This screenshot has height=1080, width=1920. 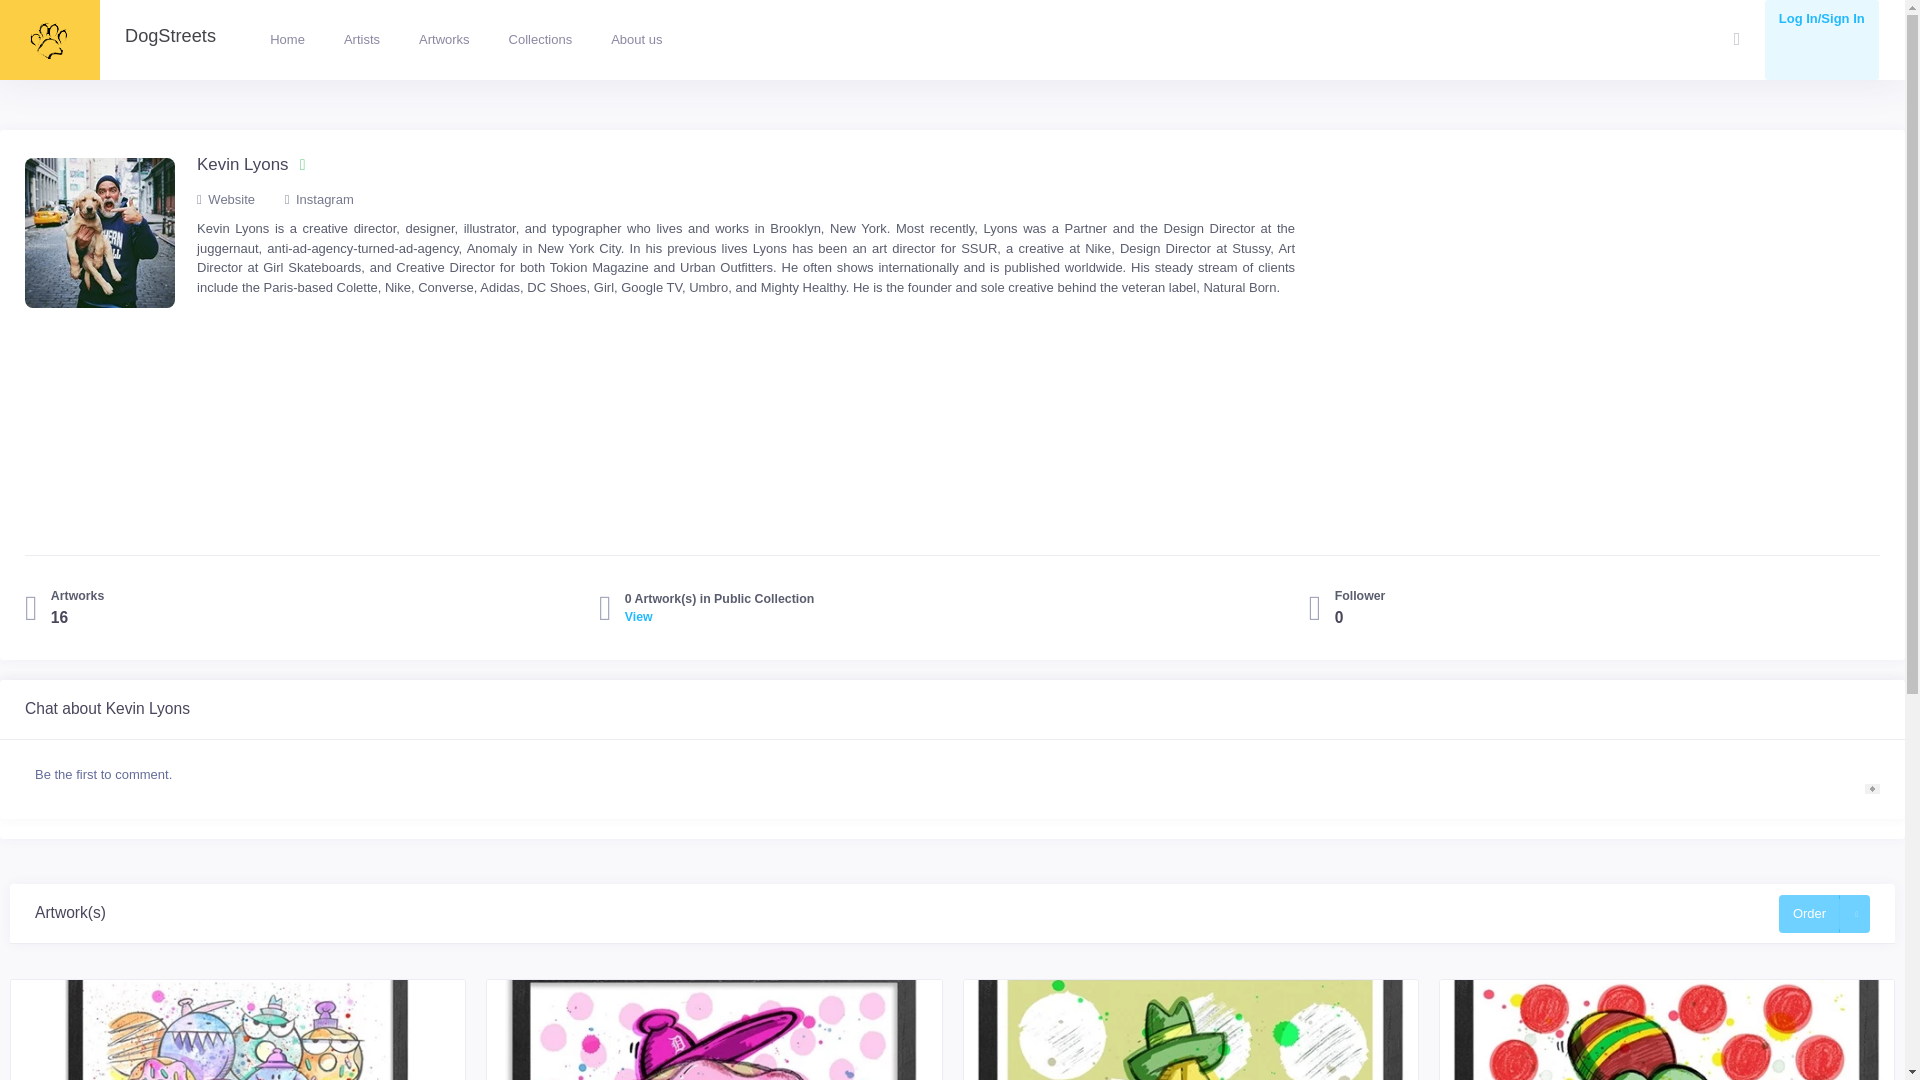 I want to click on Artworks, so click(x=444, y=40).